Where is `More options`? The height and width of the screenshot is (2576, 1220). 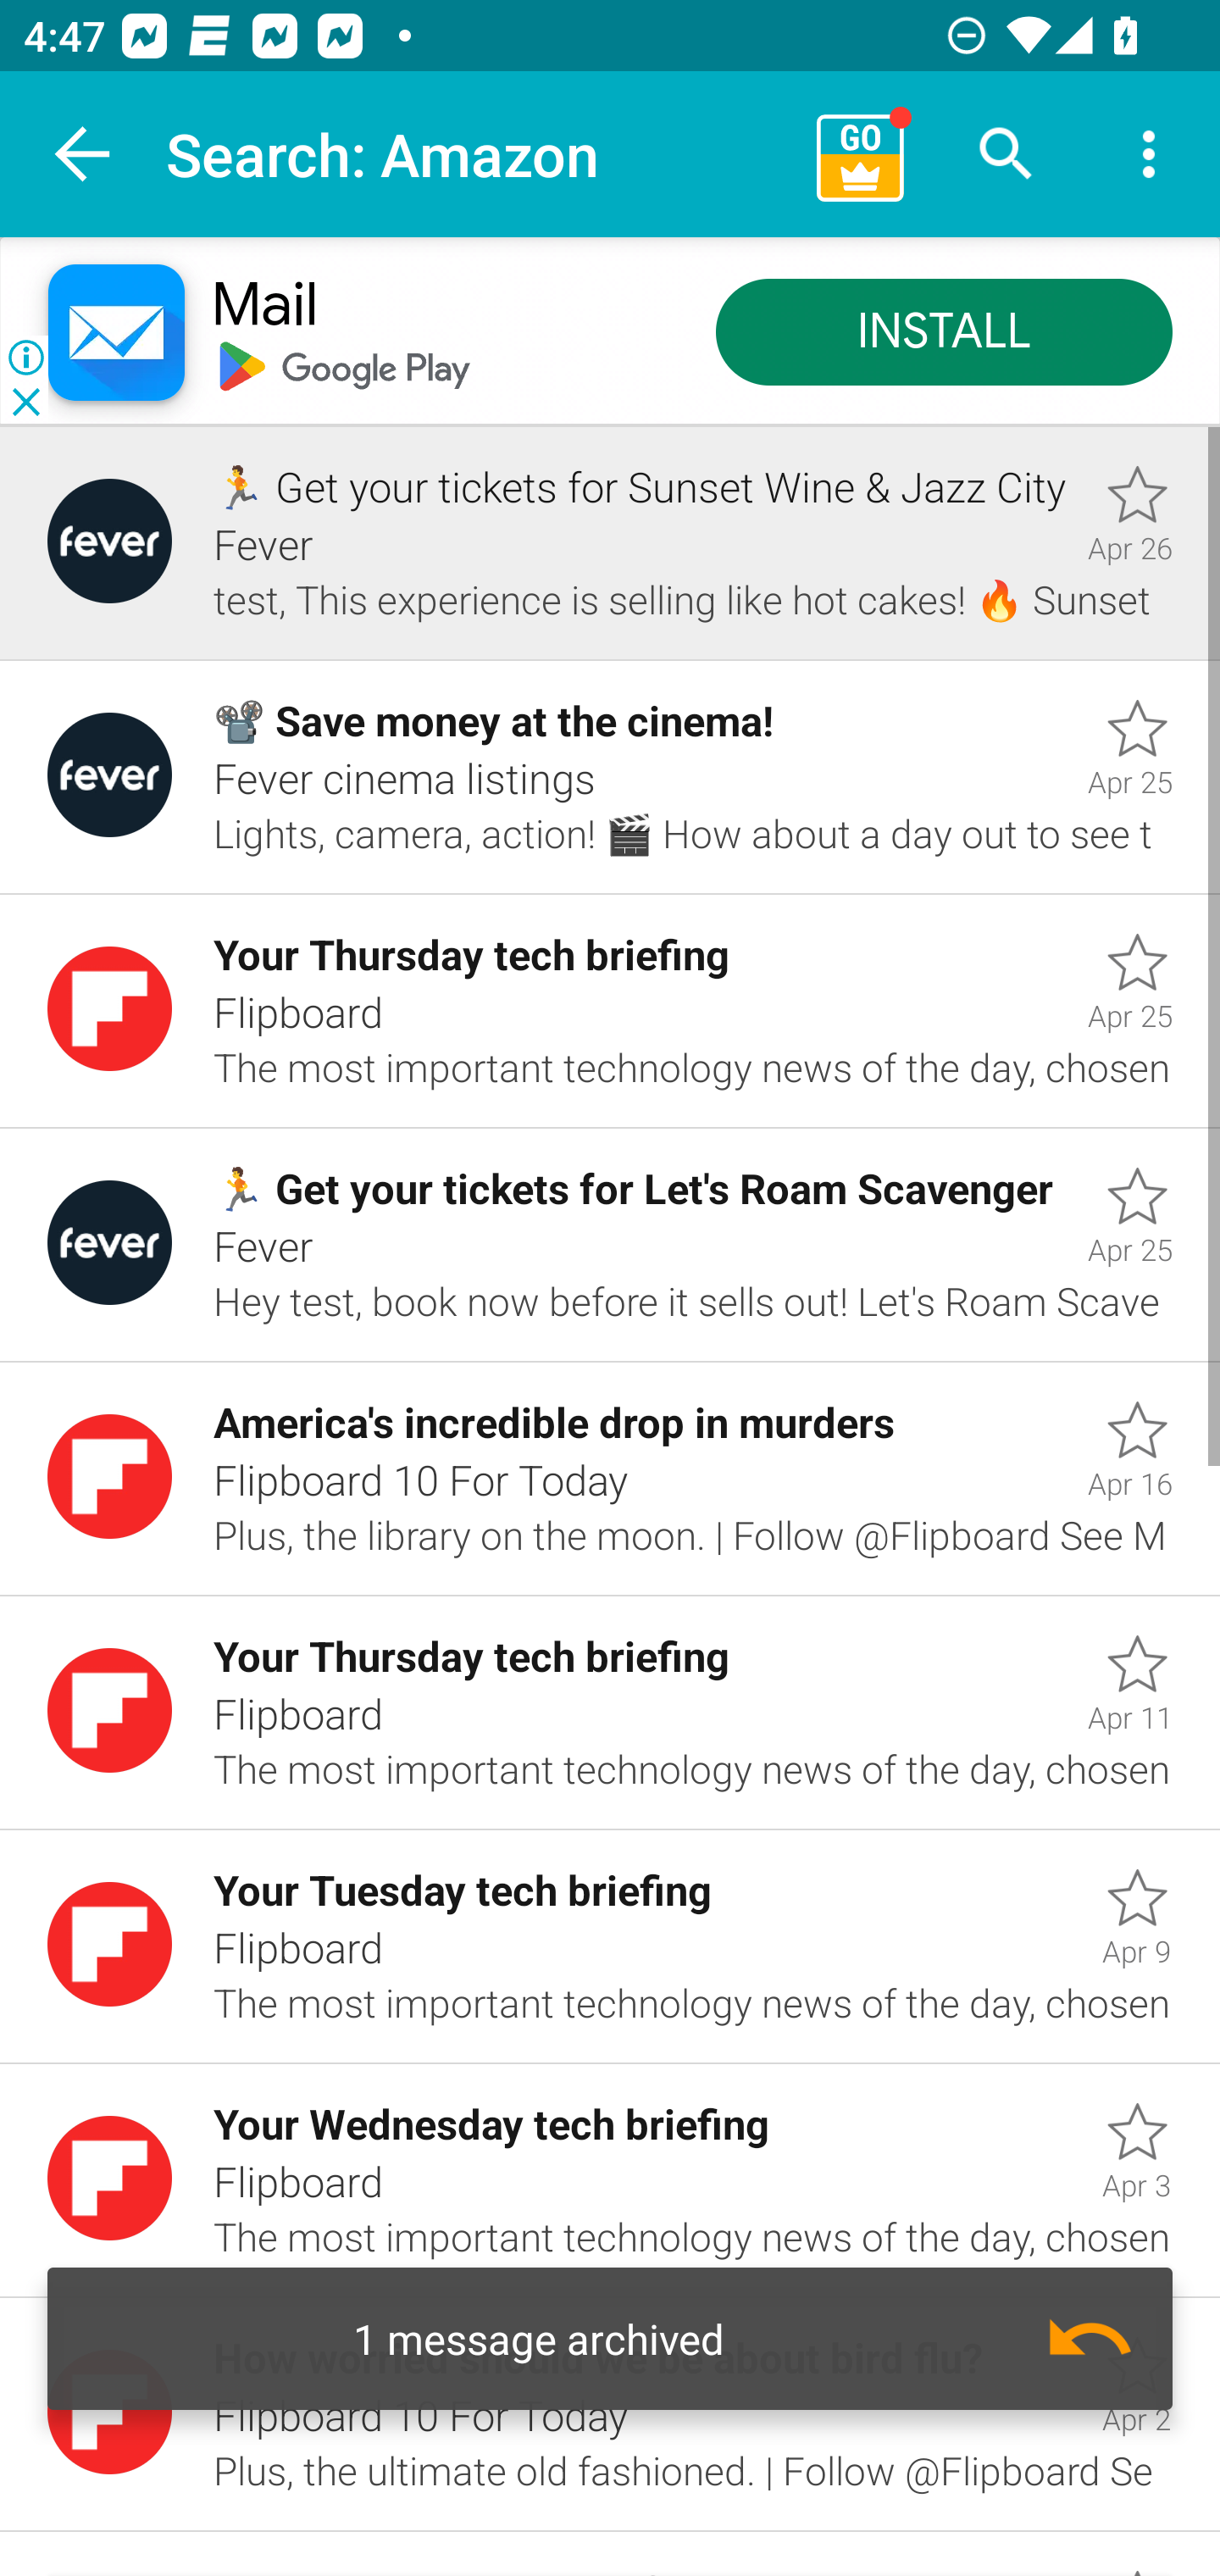 More options is located at coordinates (1149, 154).